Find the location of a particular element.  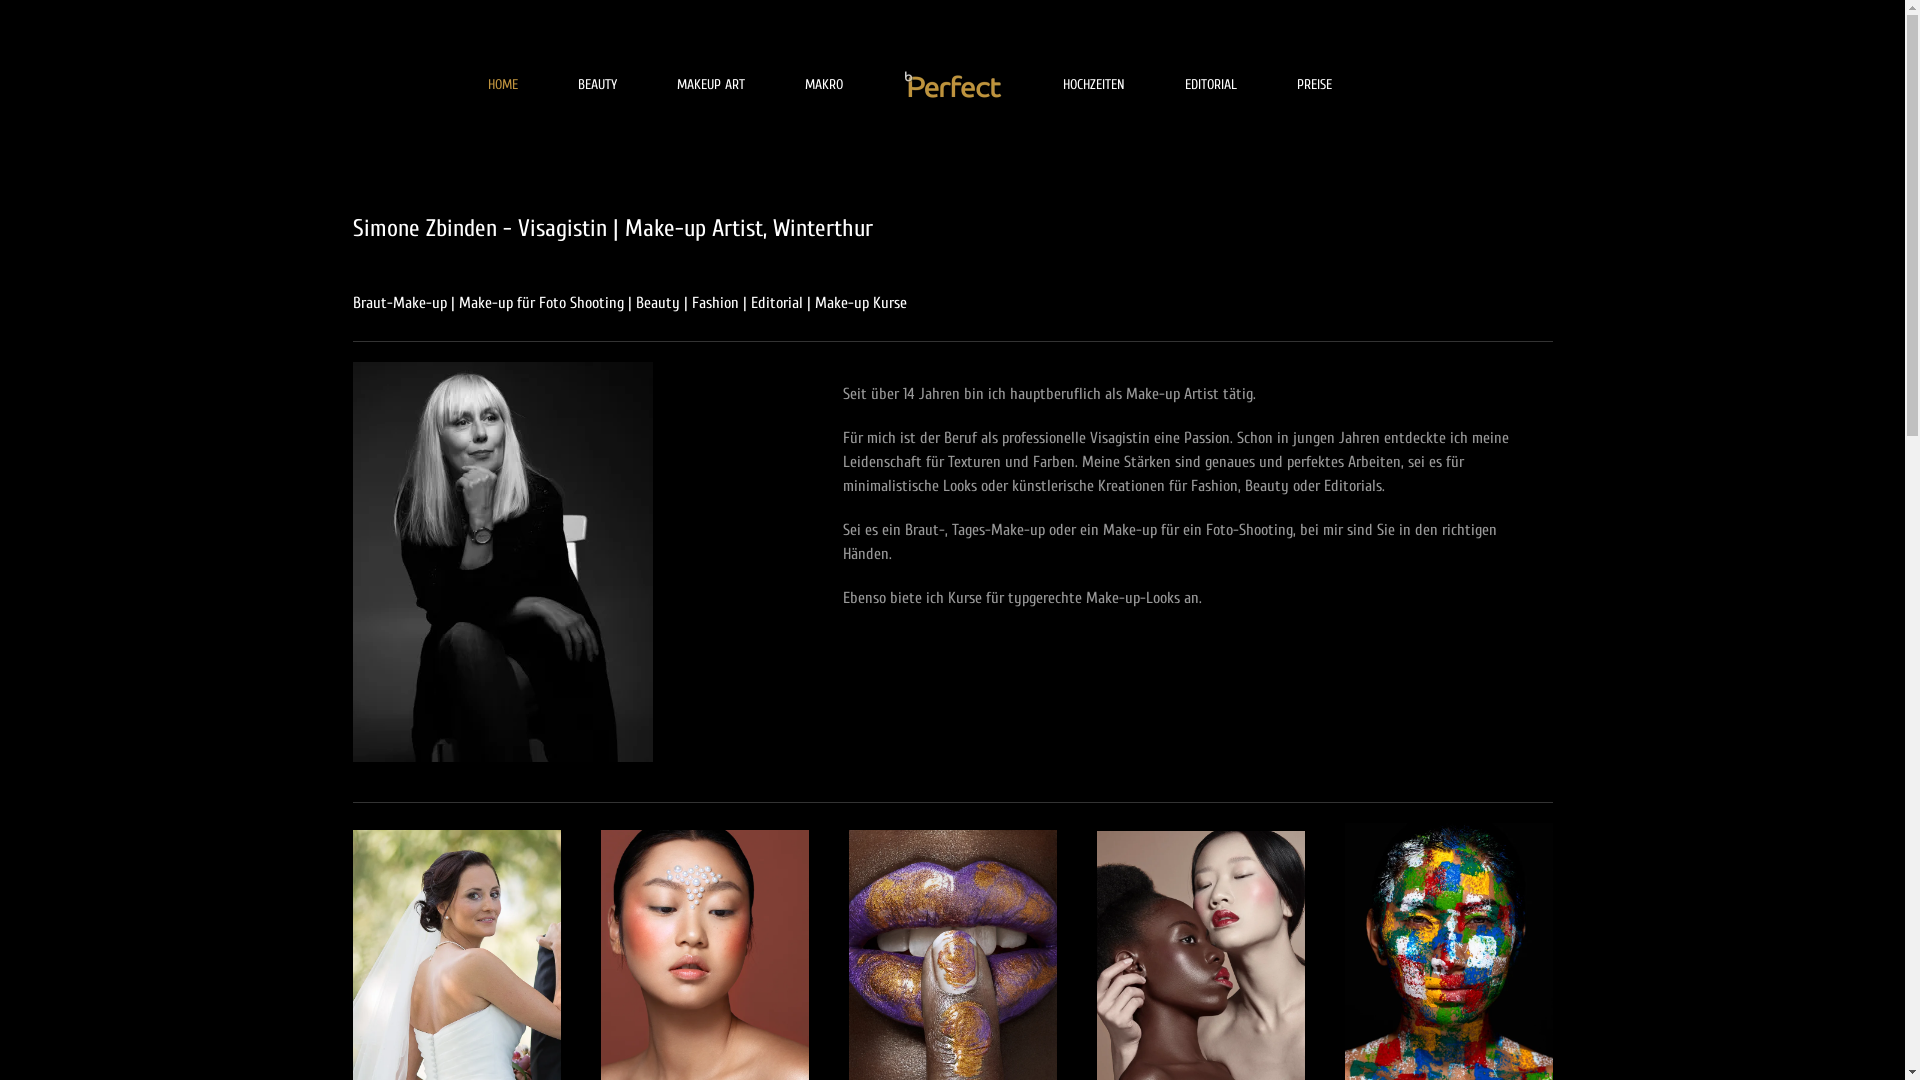

HOCHZEITEN is located at coordinates (1093, 84).